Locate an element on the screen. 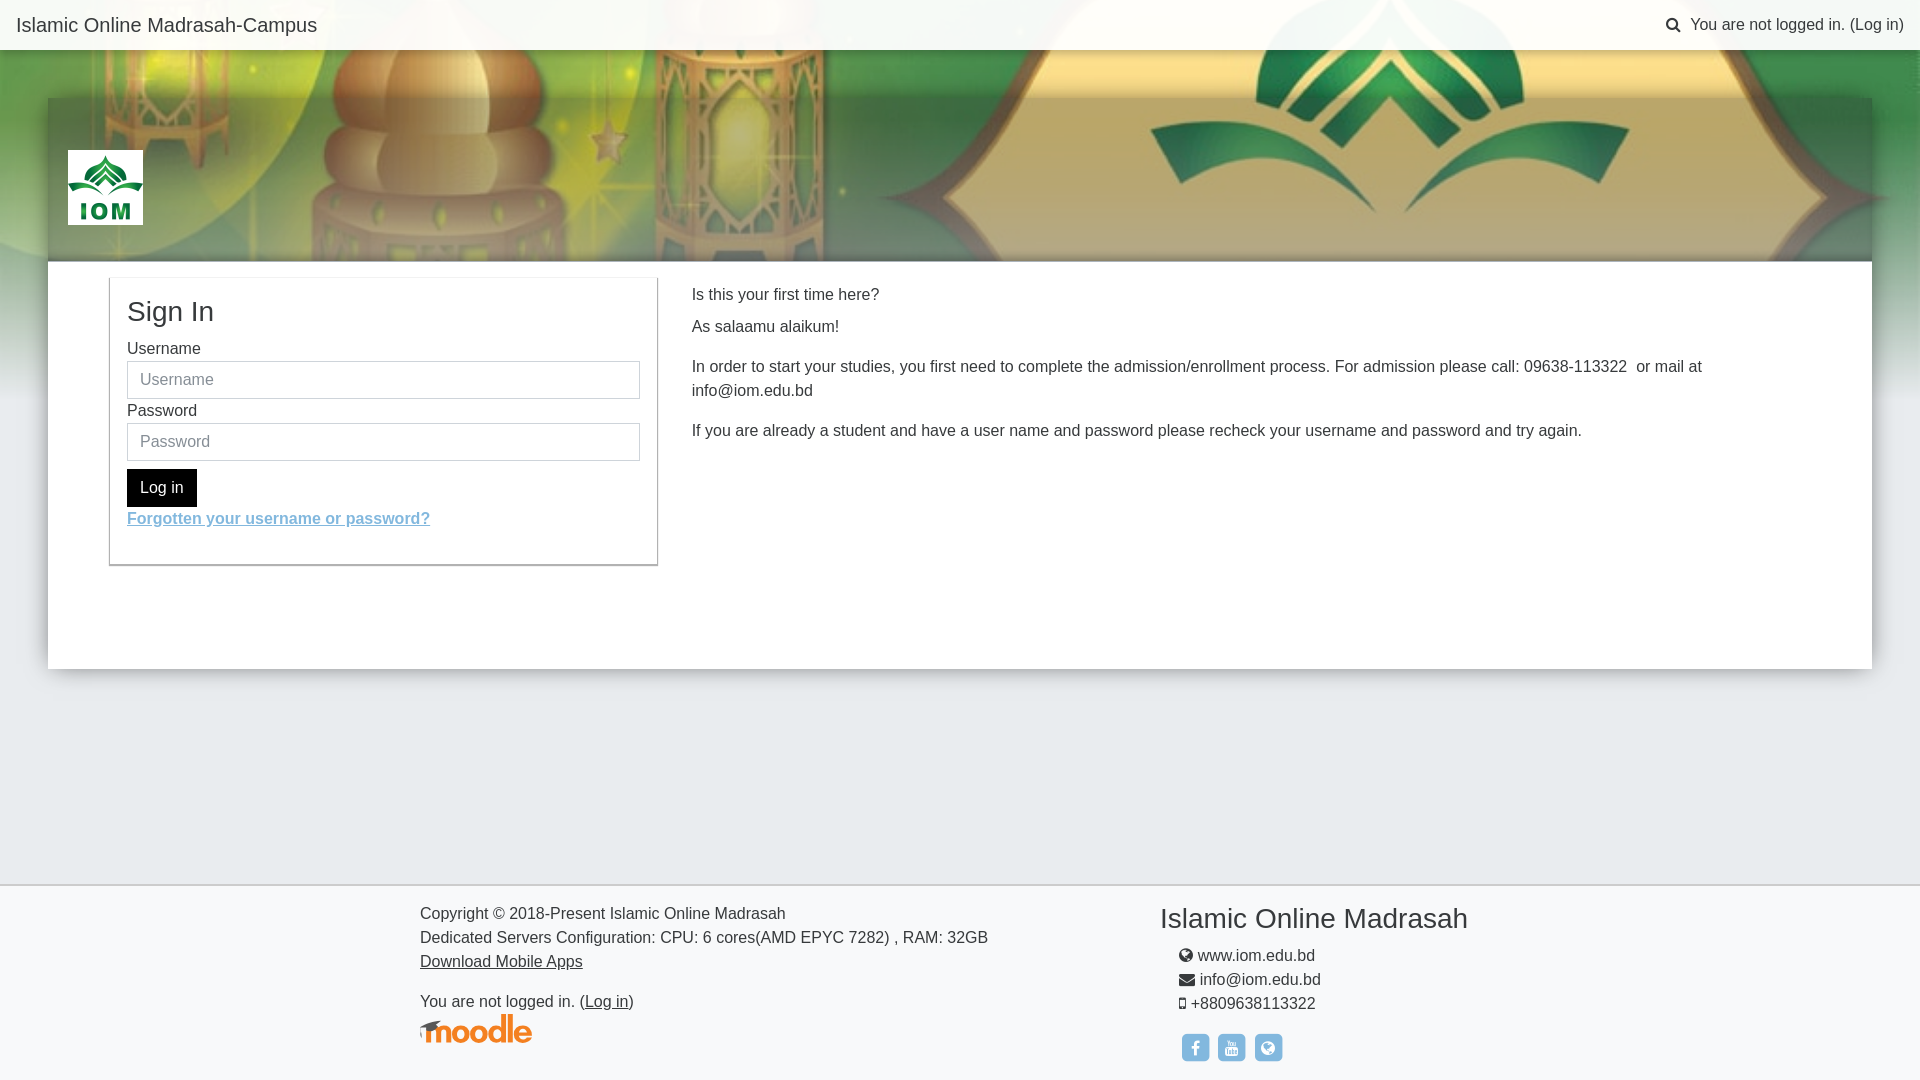 The width and height of the screenshot is (1920, 1080). Moodle is located at coordinates (476, 1028).